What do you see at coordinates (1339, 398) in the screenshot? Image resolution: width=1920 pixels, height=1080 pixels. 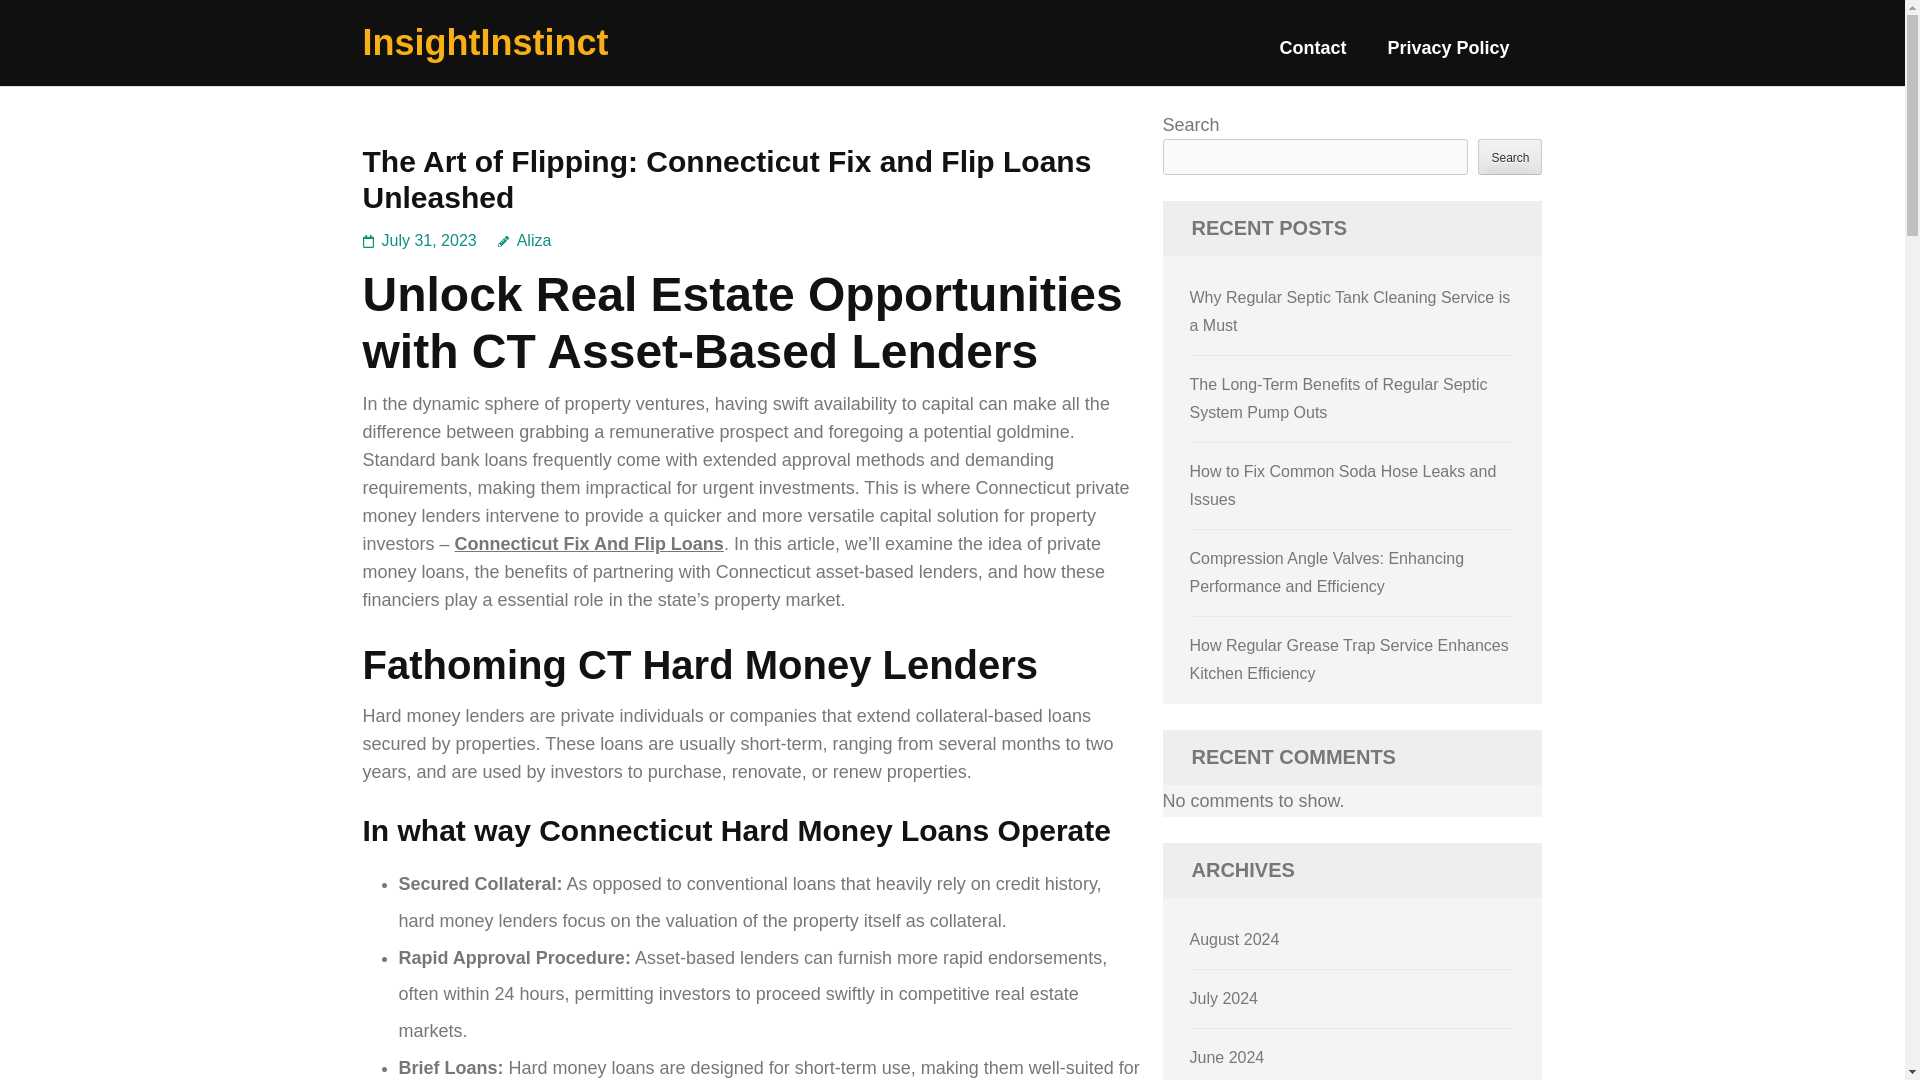 I see `The Long-Term Benefits of Regular Septic System Pump Outs` at bounding box center [1339, 398].